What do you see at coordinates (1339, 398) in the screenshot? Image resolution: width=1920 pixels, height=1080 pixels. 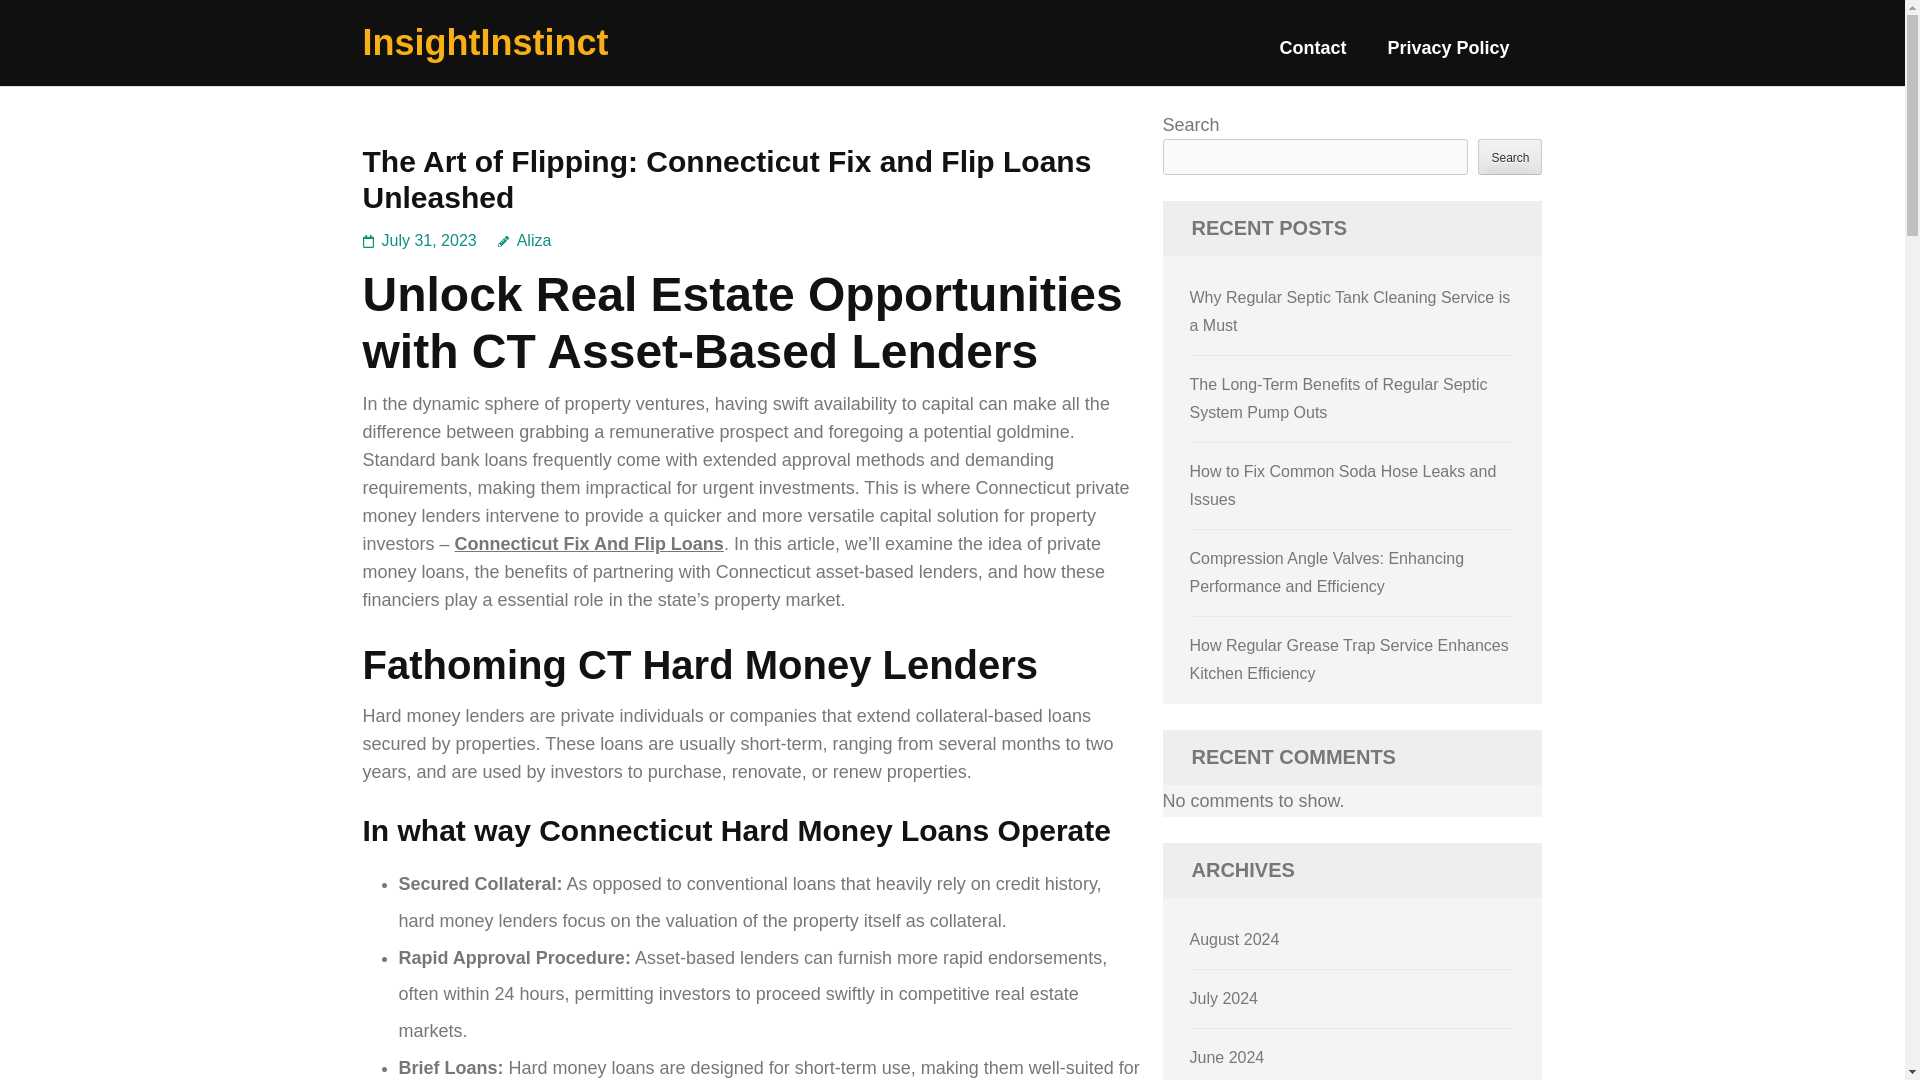 I see `The Long-Term Benefits of Regular Septic System Pump Outs` at bounding box center [1339, 398].